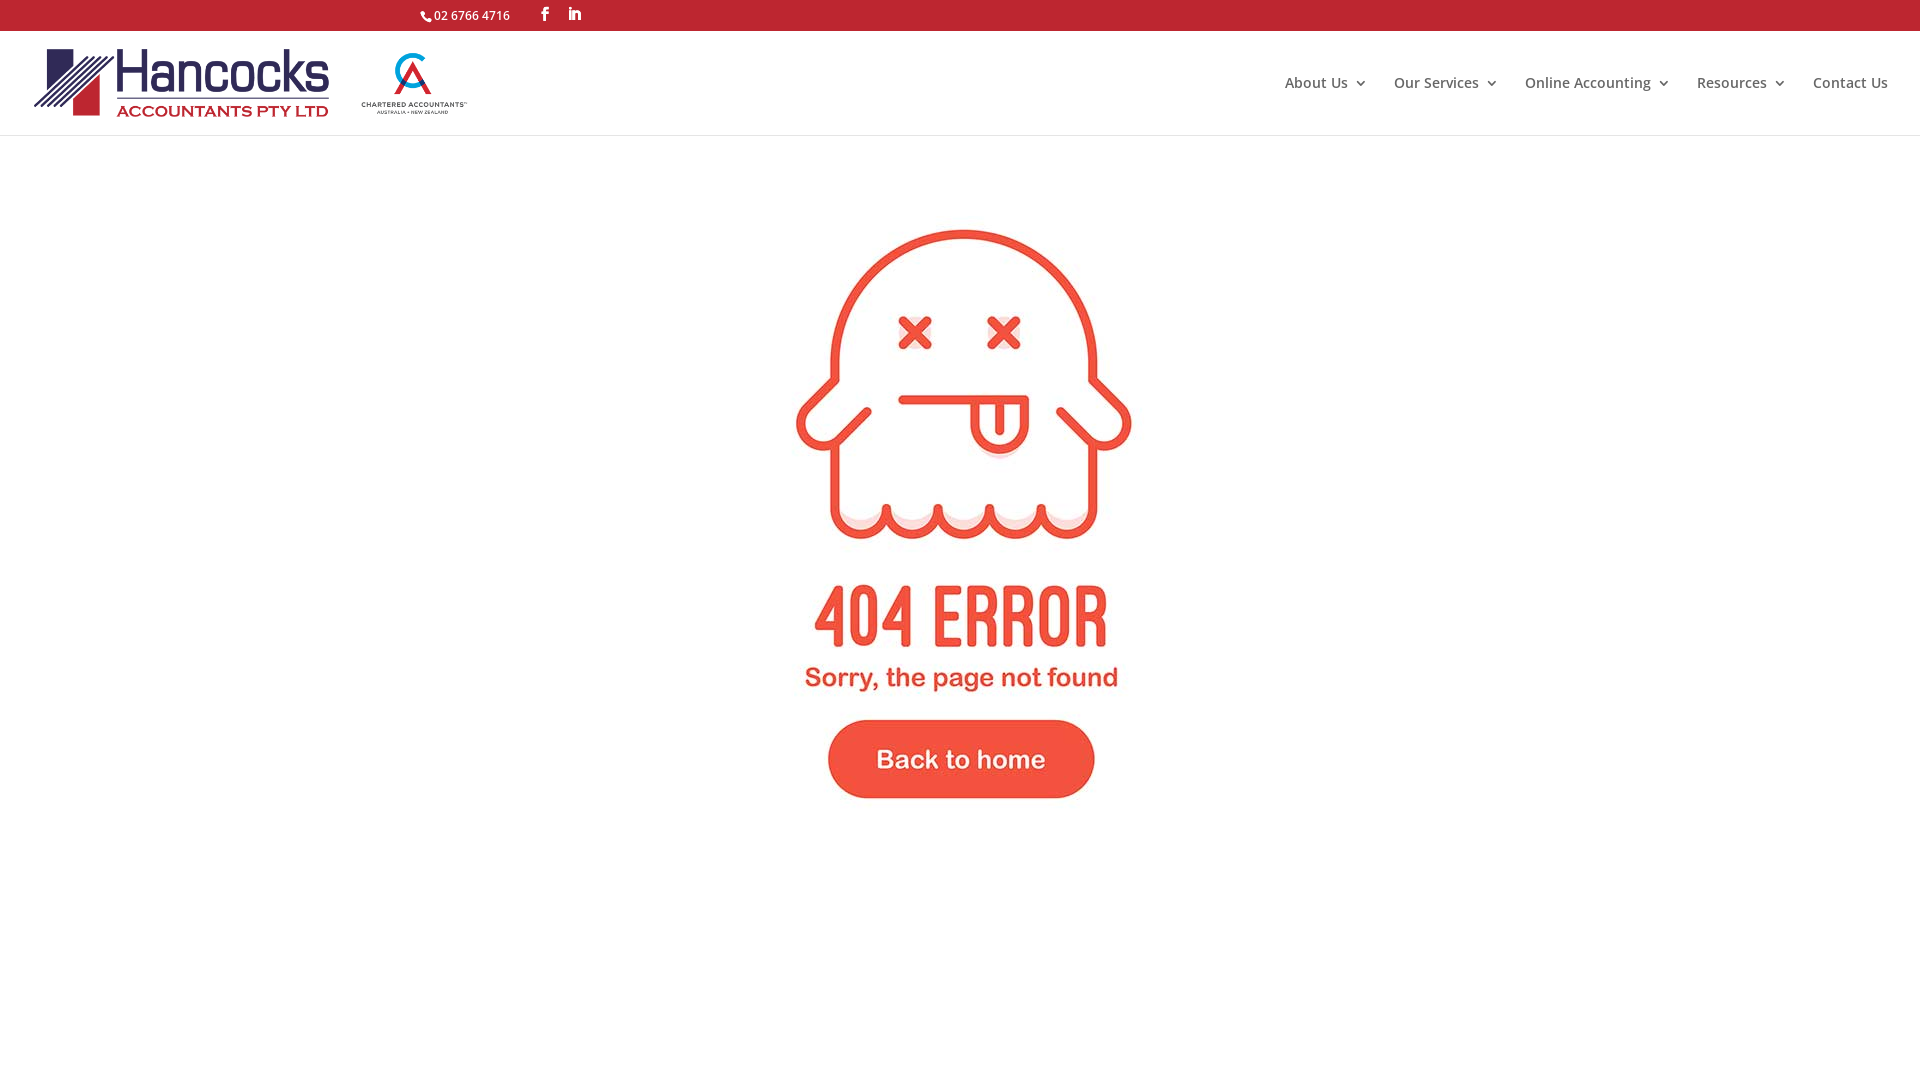 The image size is (1920, 1080). Describe the element at coordinates (472, 16) in the screenshot. I see `02 6766 4716` at that location.